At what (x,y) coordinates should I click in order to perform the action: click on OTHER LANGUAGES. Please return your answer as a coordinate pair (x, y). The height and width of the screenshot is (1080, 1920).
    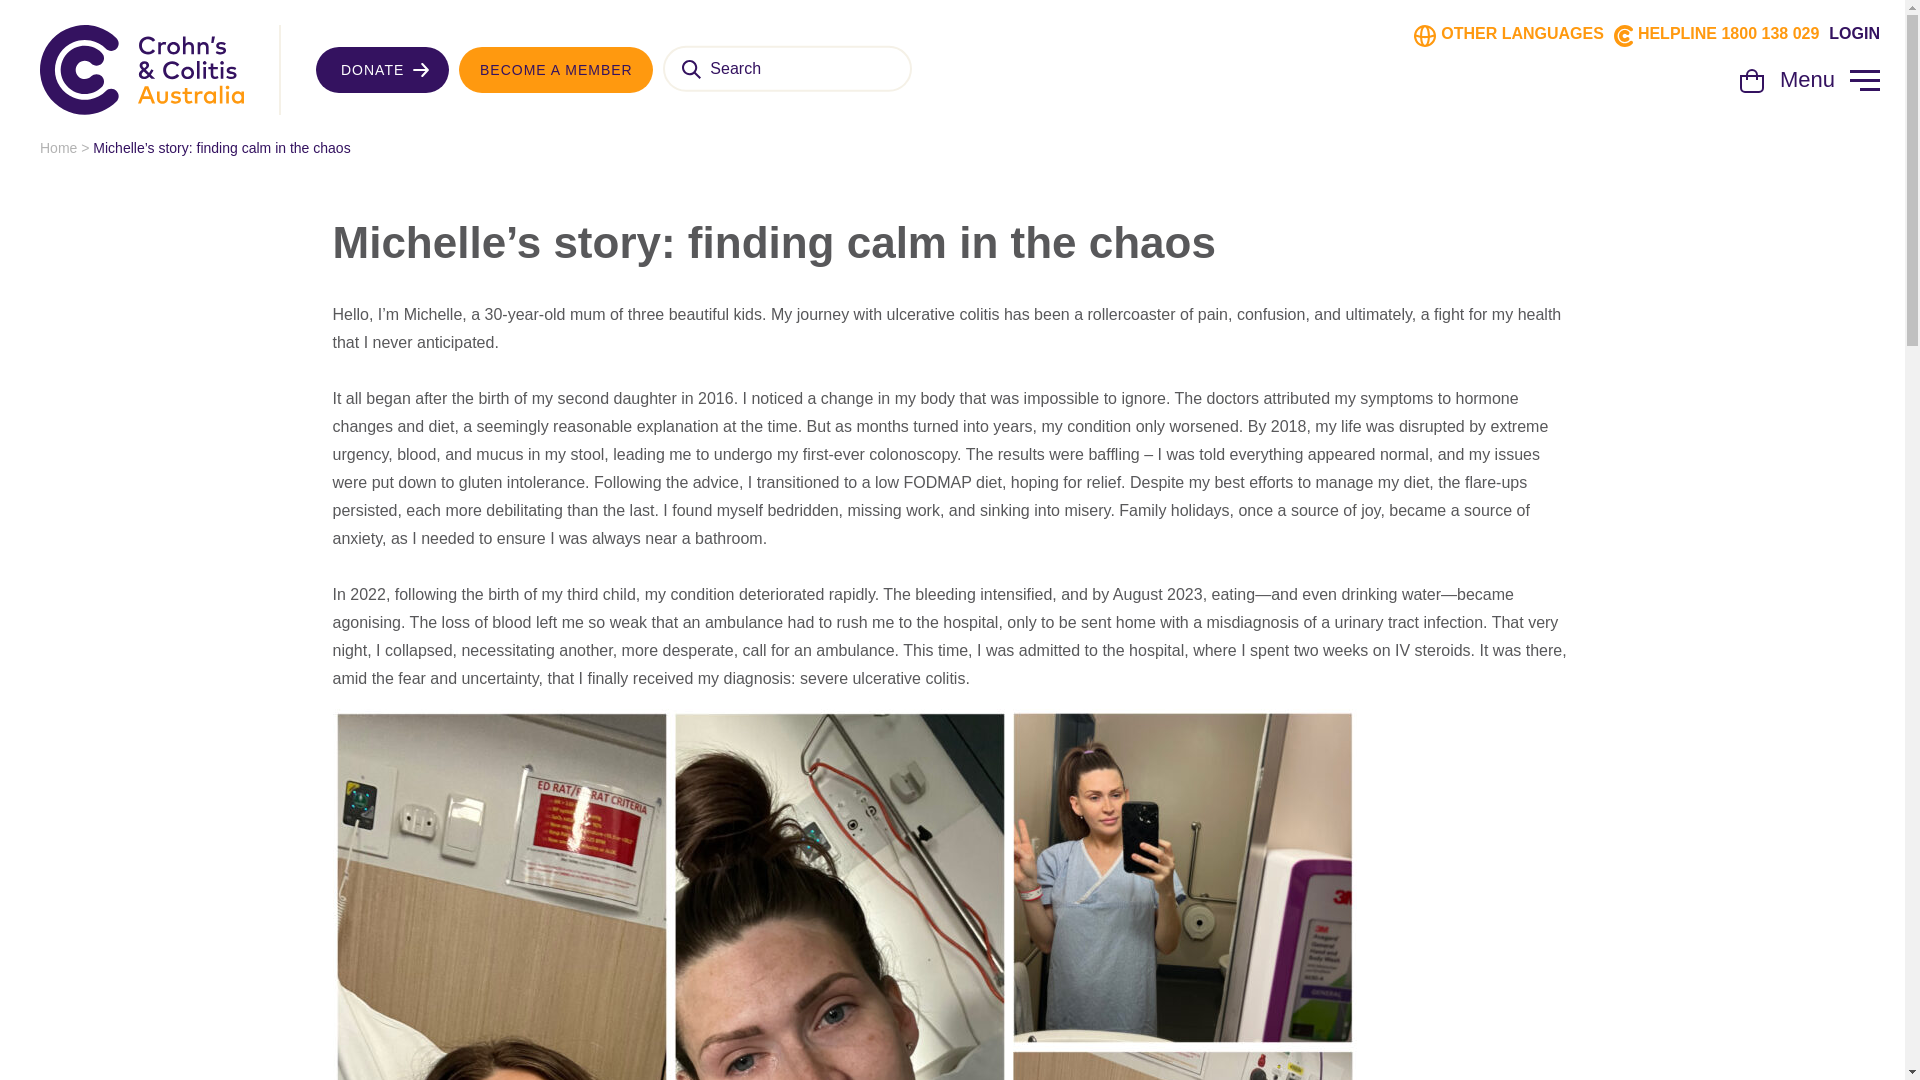
    Looking at the image, I should click on (1522, 44).